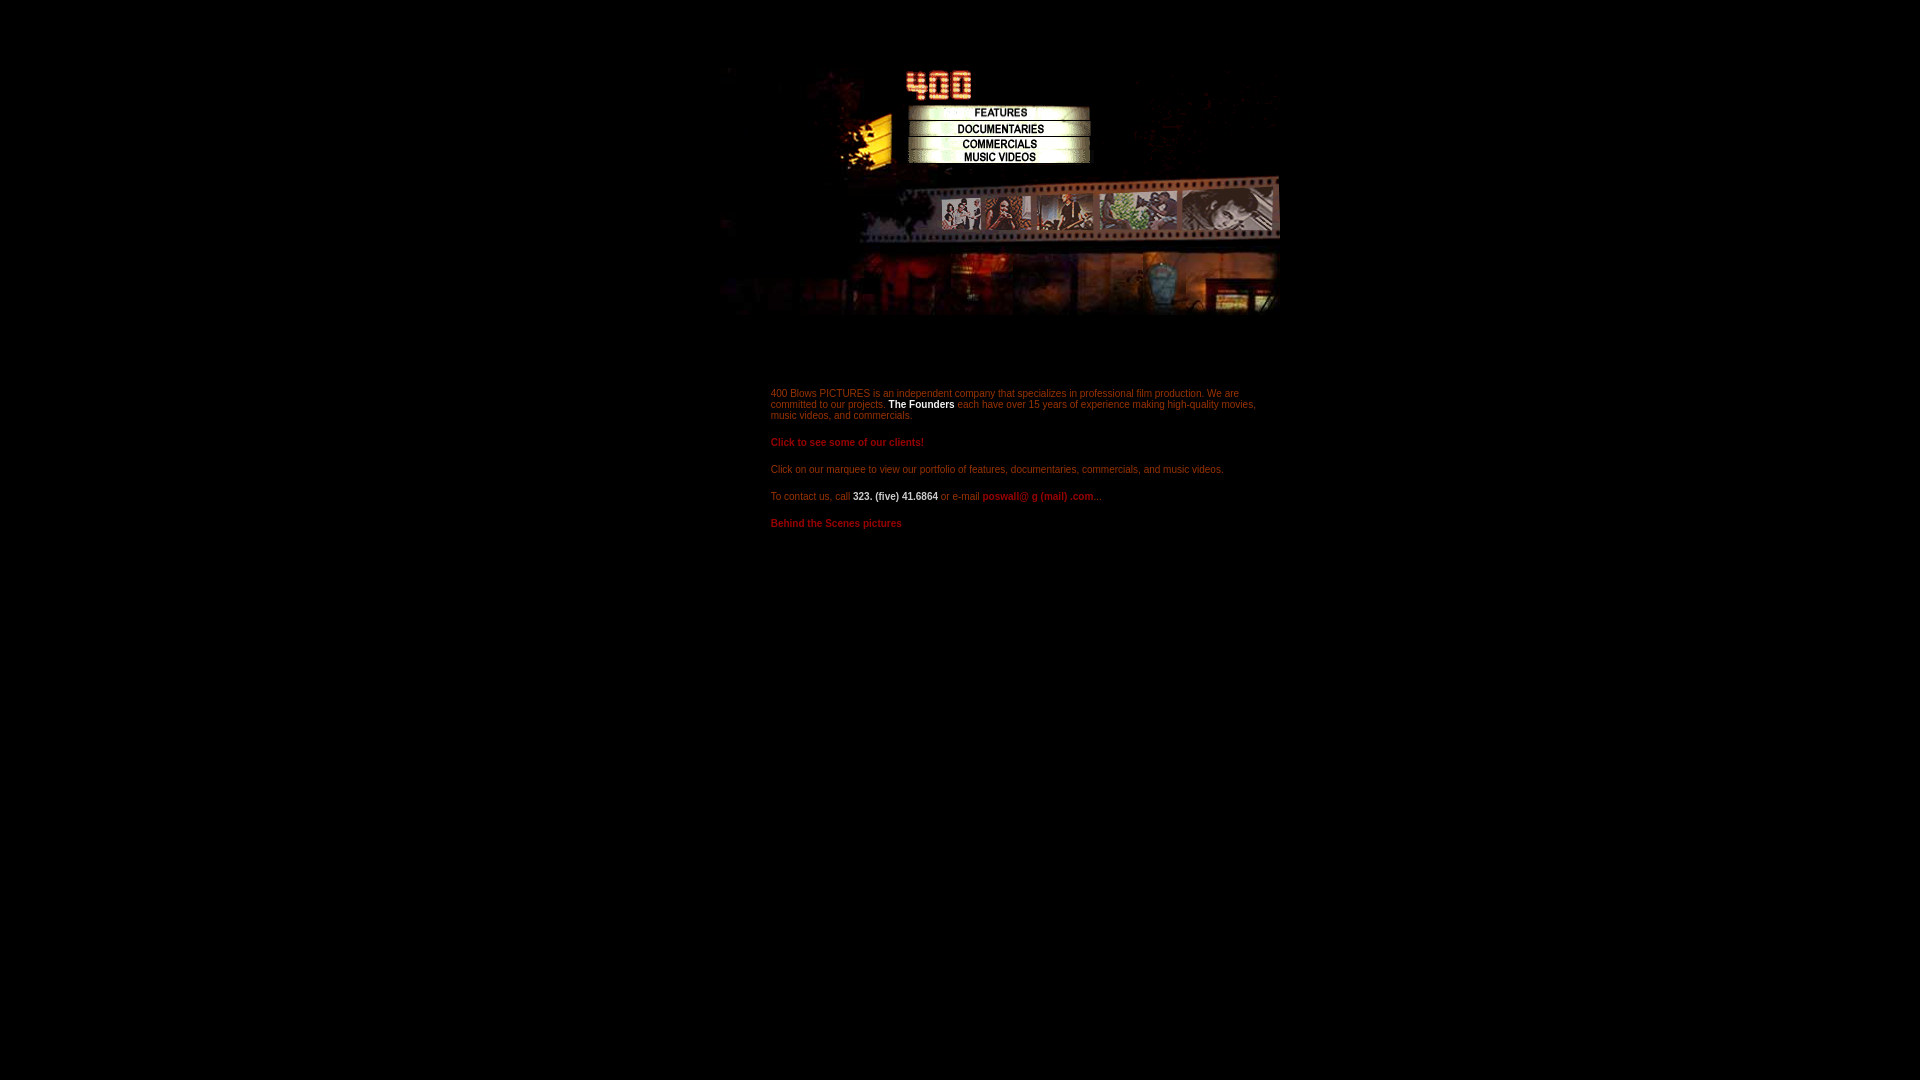  What do you see at coordinates (836, 524) in the screenshot?
I see `Behind the Scenes pictures` at bounding box center [836, 524].